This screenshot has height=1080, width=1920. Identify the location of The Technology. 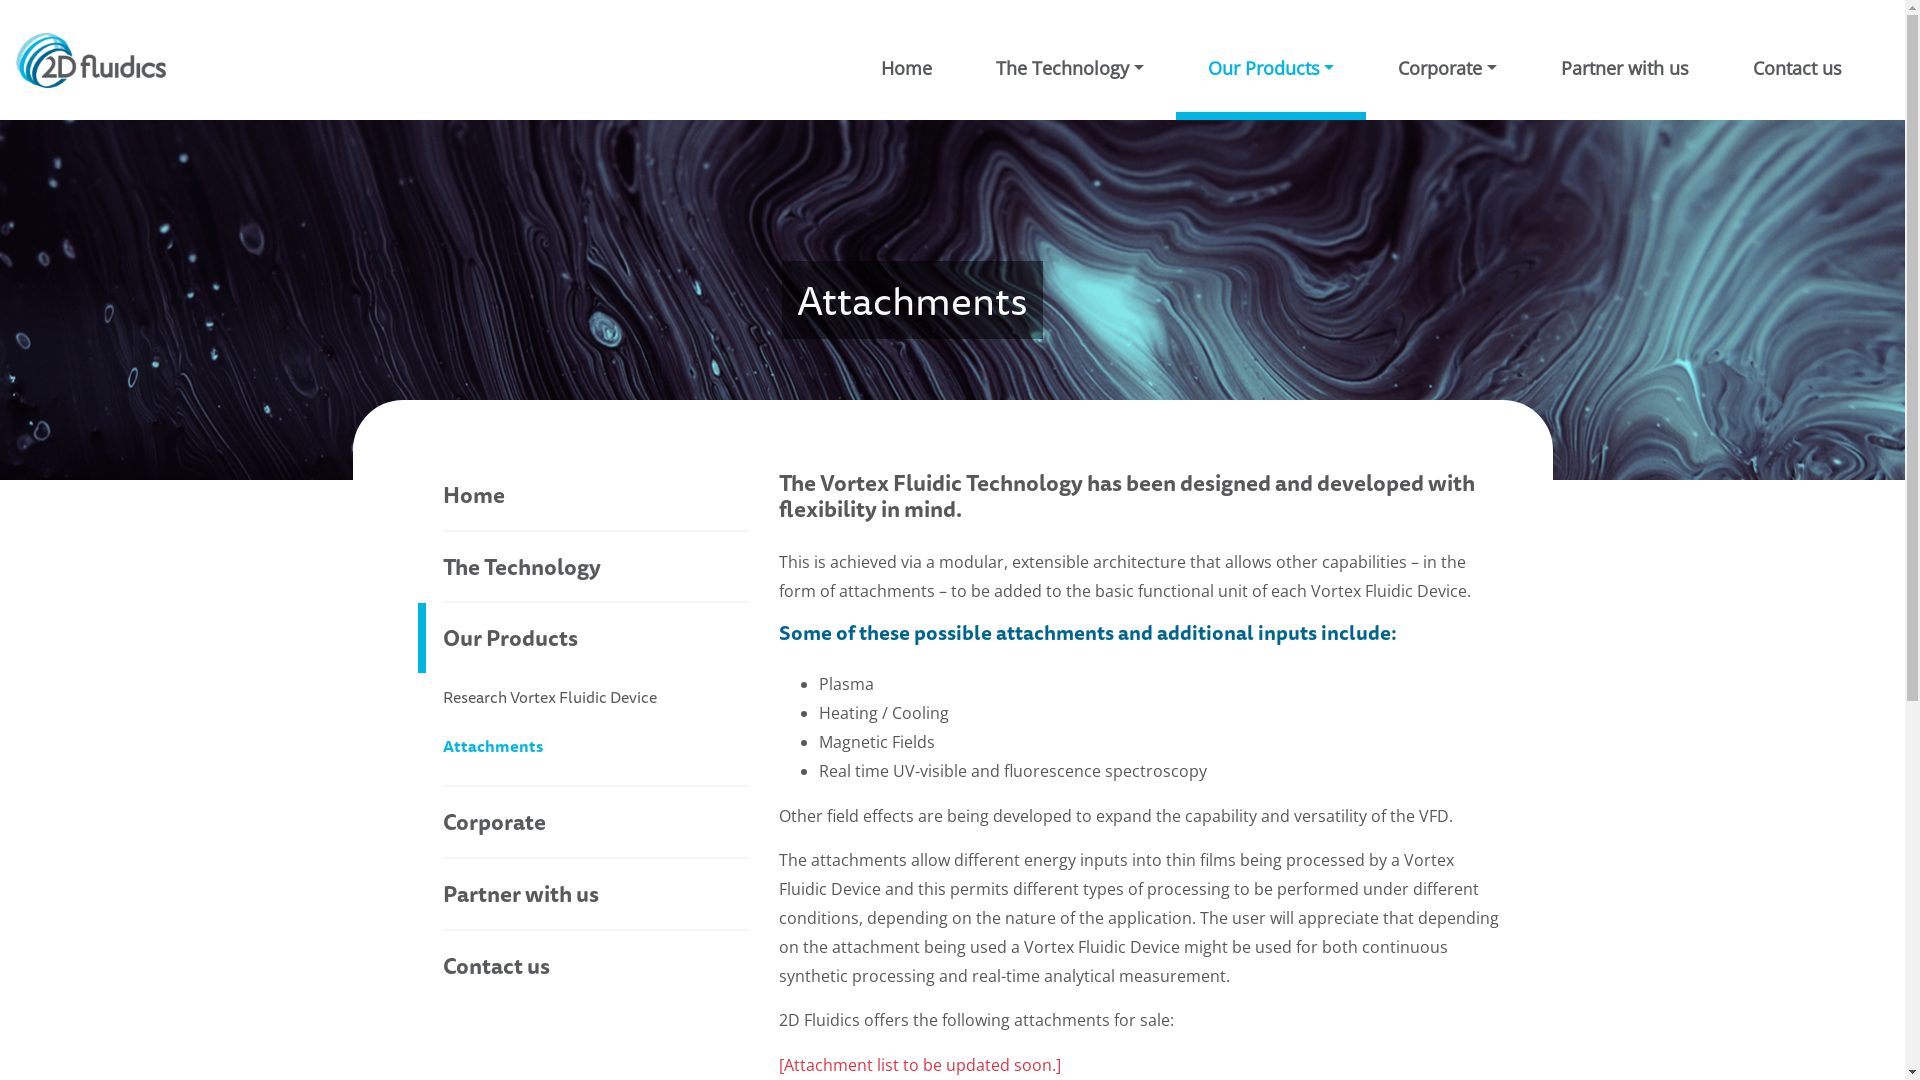
(596, 567).